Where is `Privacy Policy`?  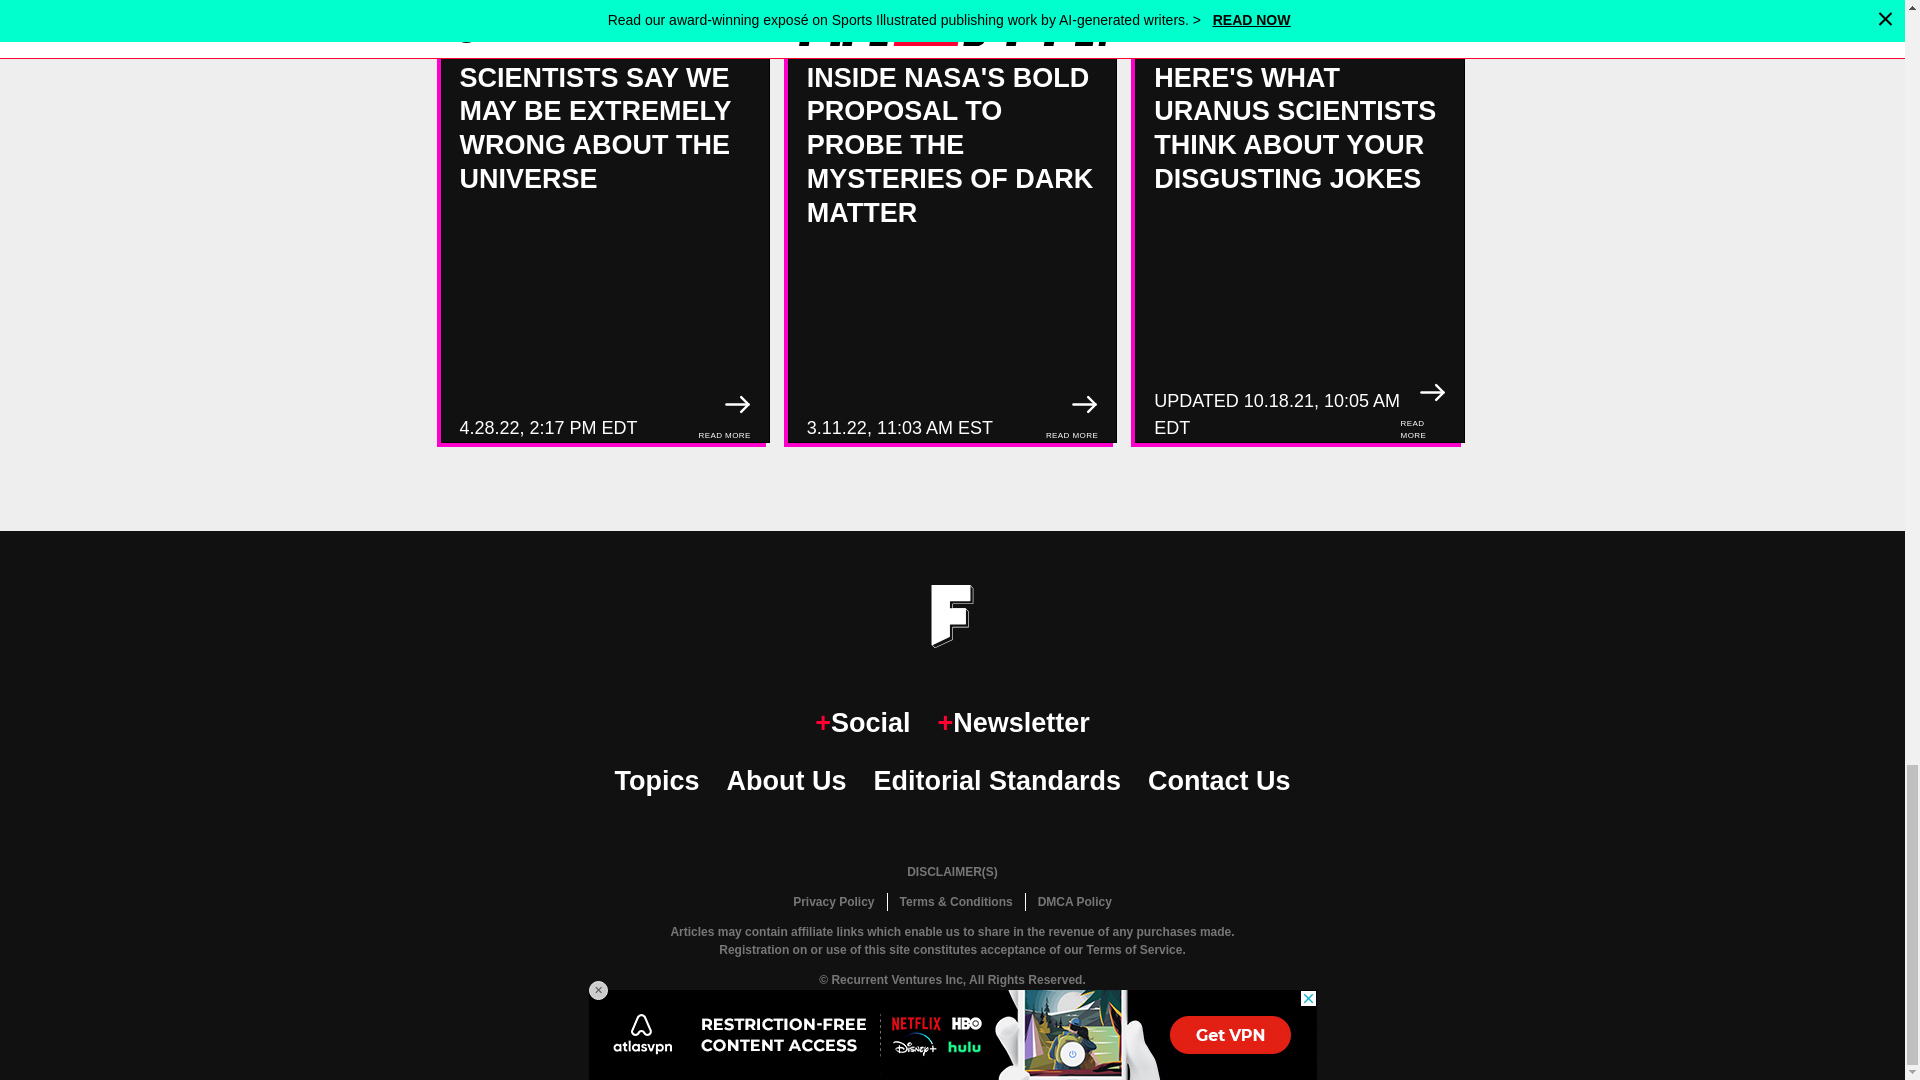 Privacy Policy is located at coordinates (833, 902).